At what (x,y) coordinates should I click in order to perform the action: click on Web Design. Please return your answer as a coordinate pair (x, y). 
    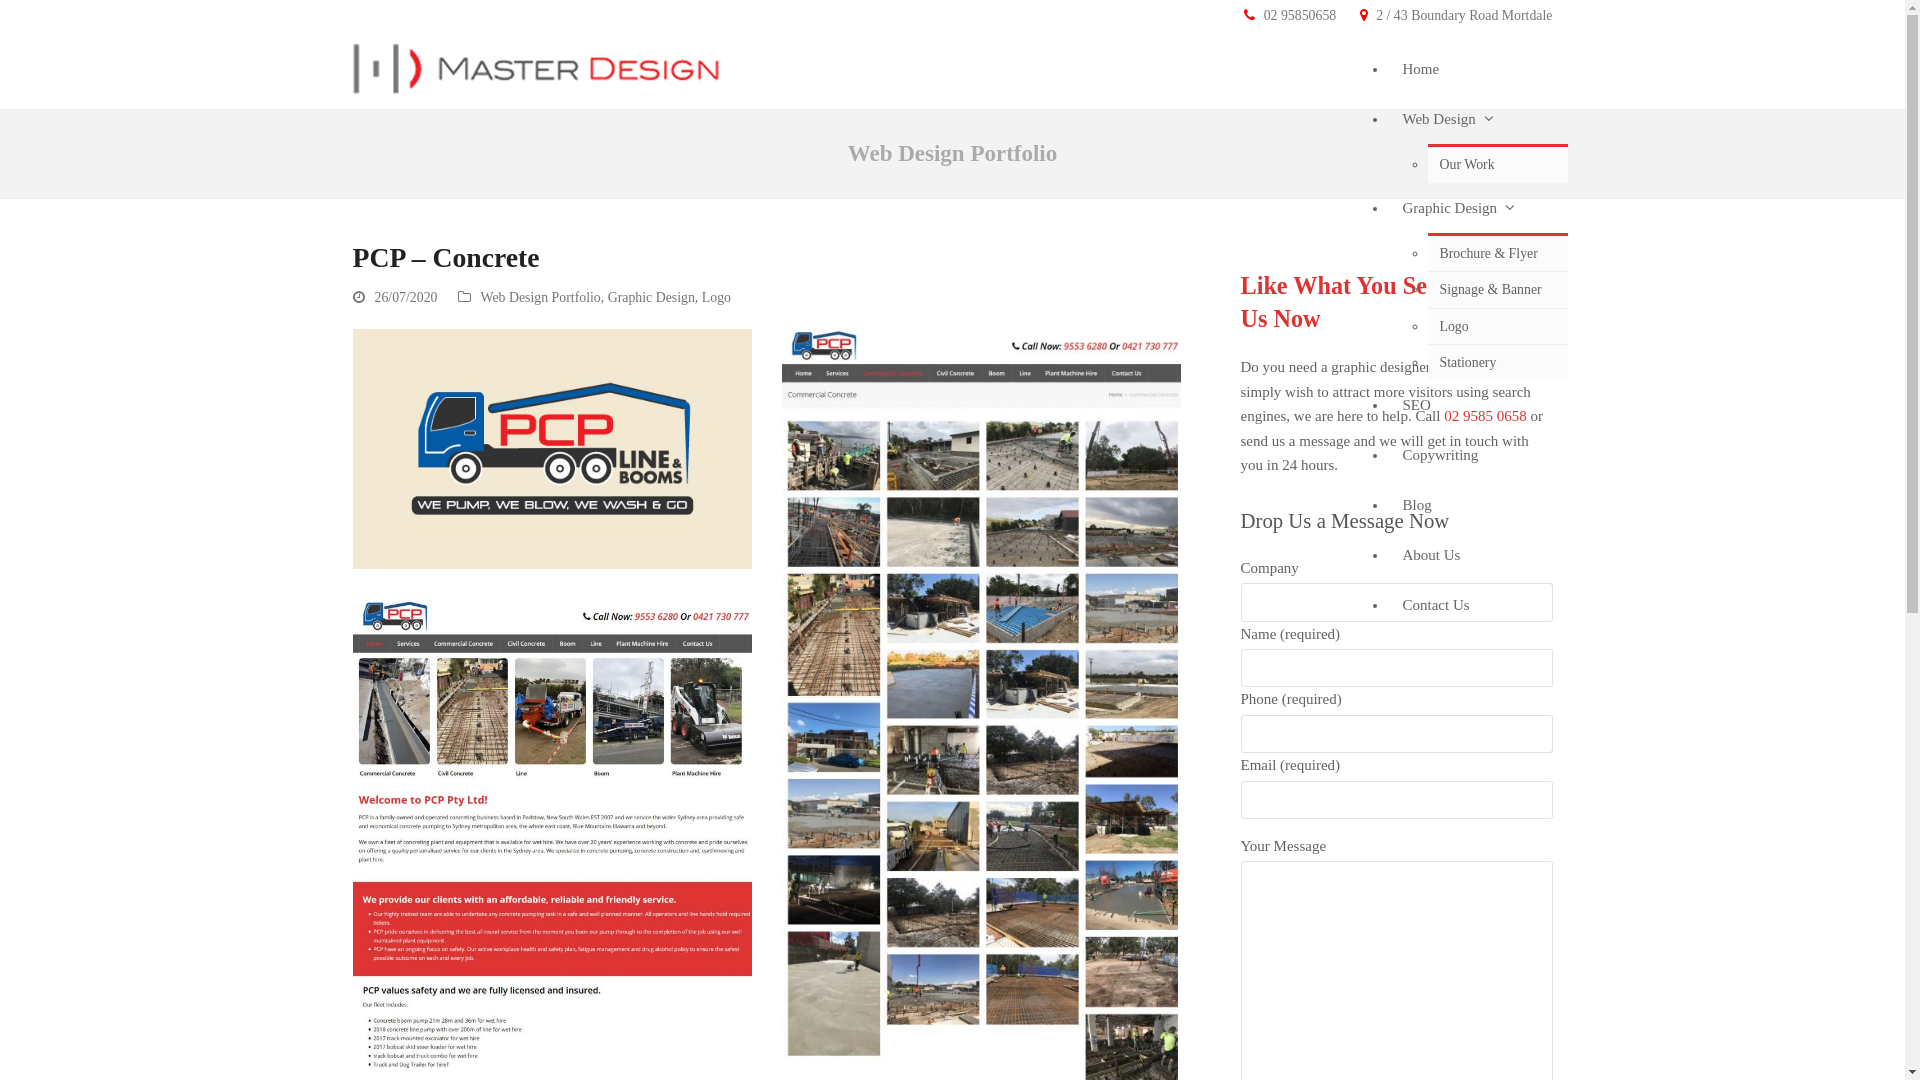
    Looking at the image, I should click on (1478, 119).